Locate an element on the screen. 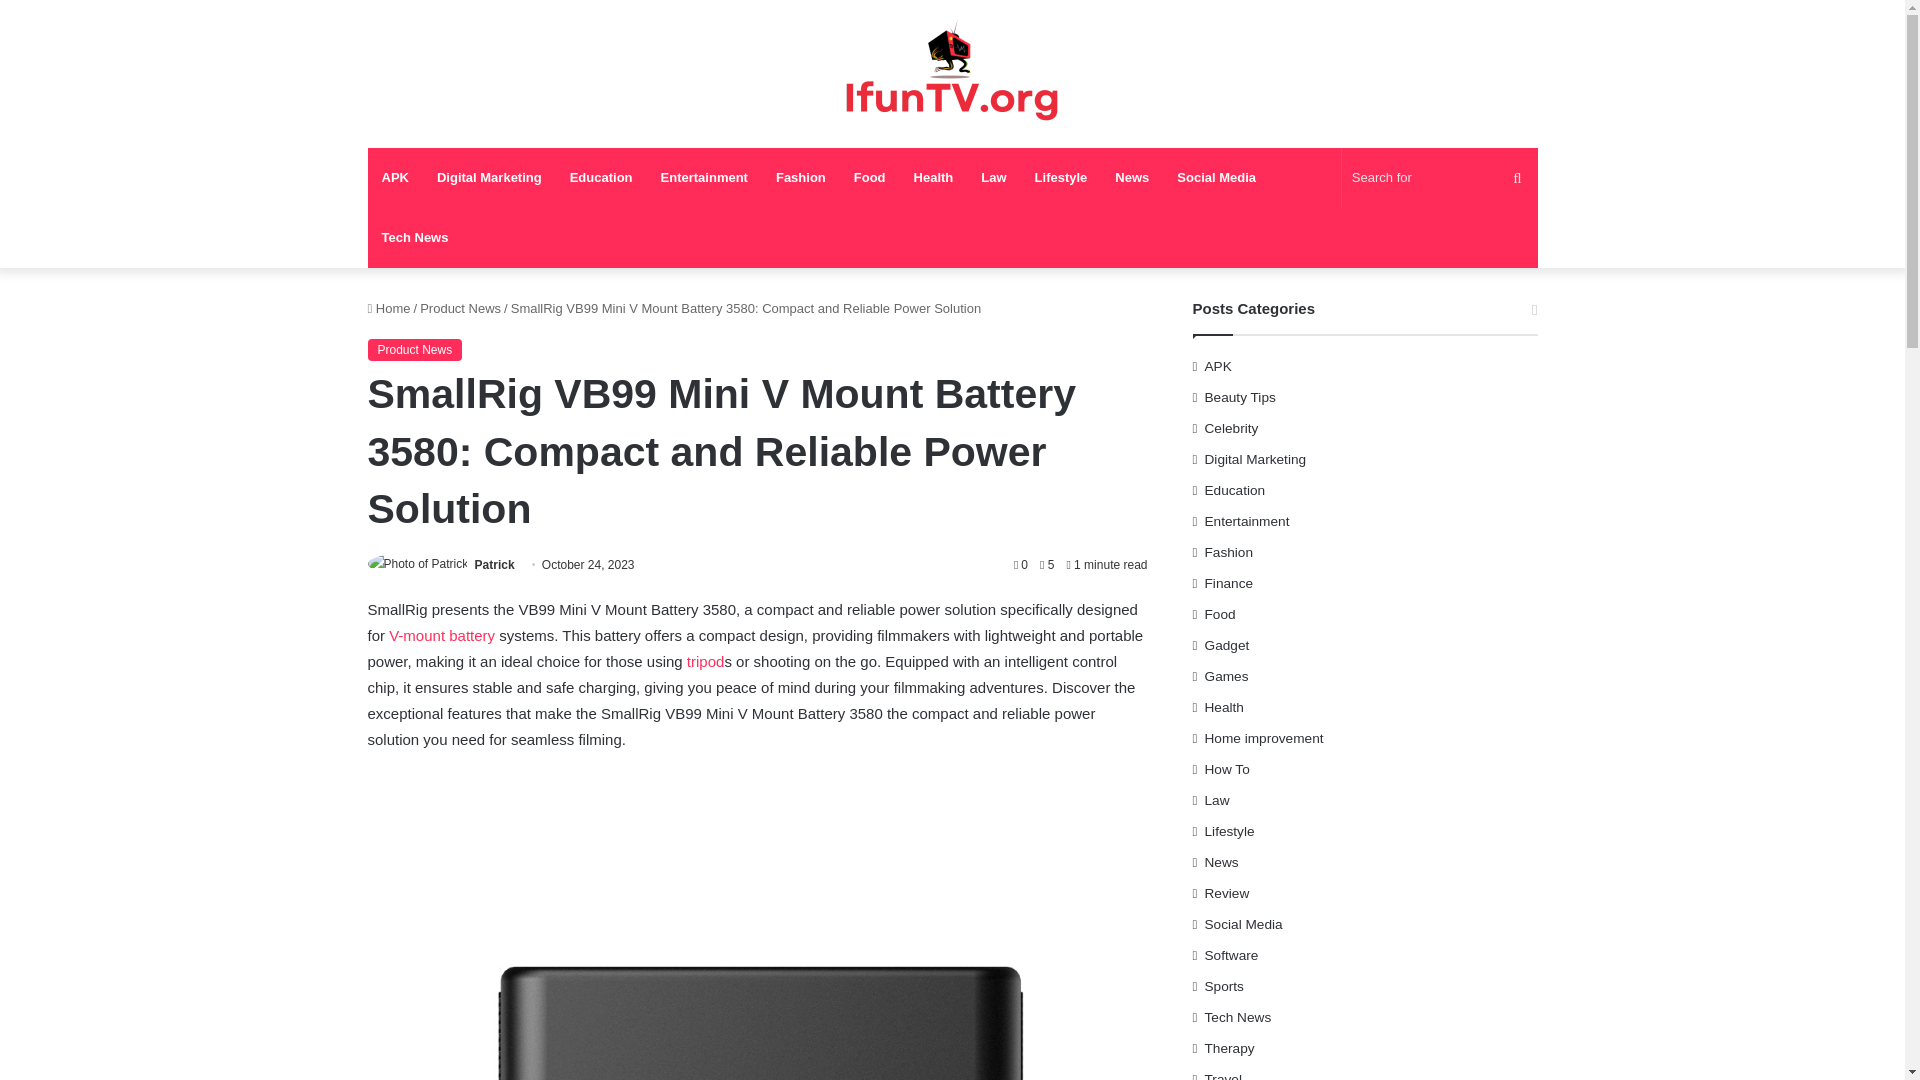  Digital Marketing is located at coordinates (489, 178).